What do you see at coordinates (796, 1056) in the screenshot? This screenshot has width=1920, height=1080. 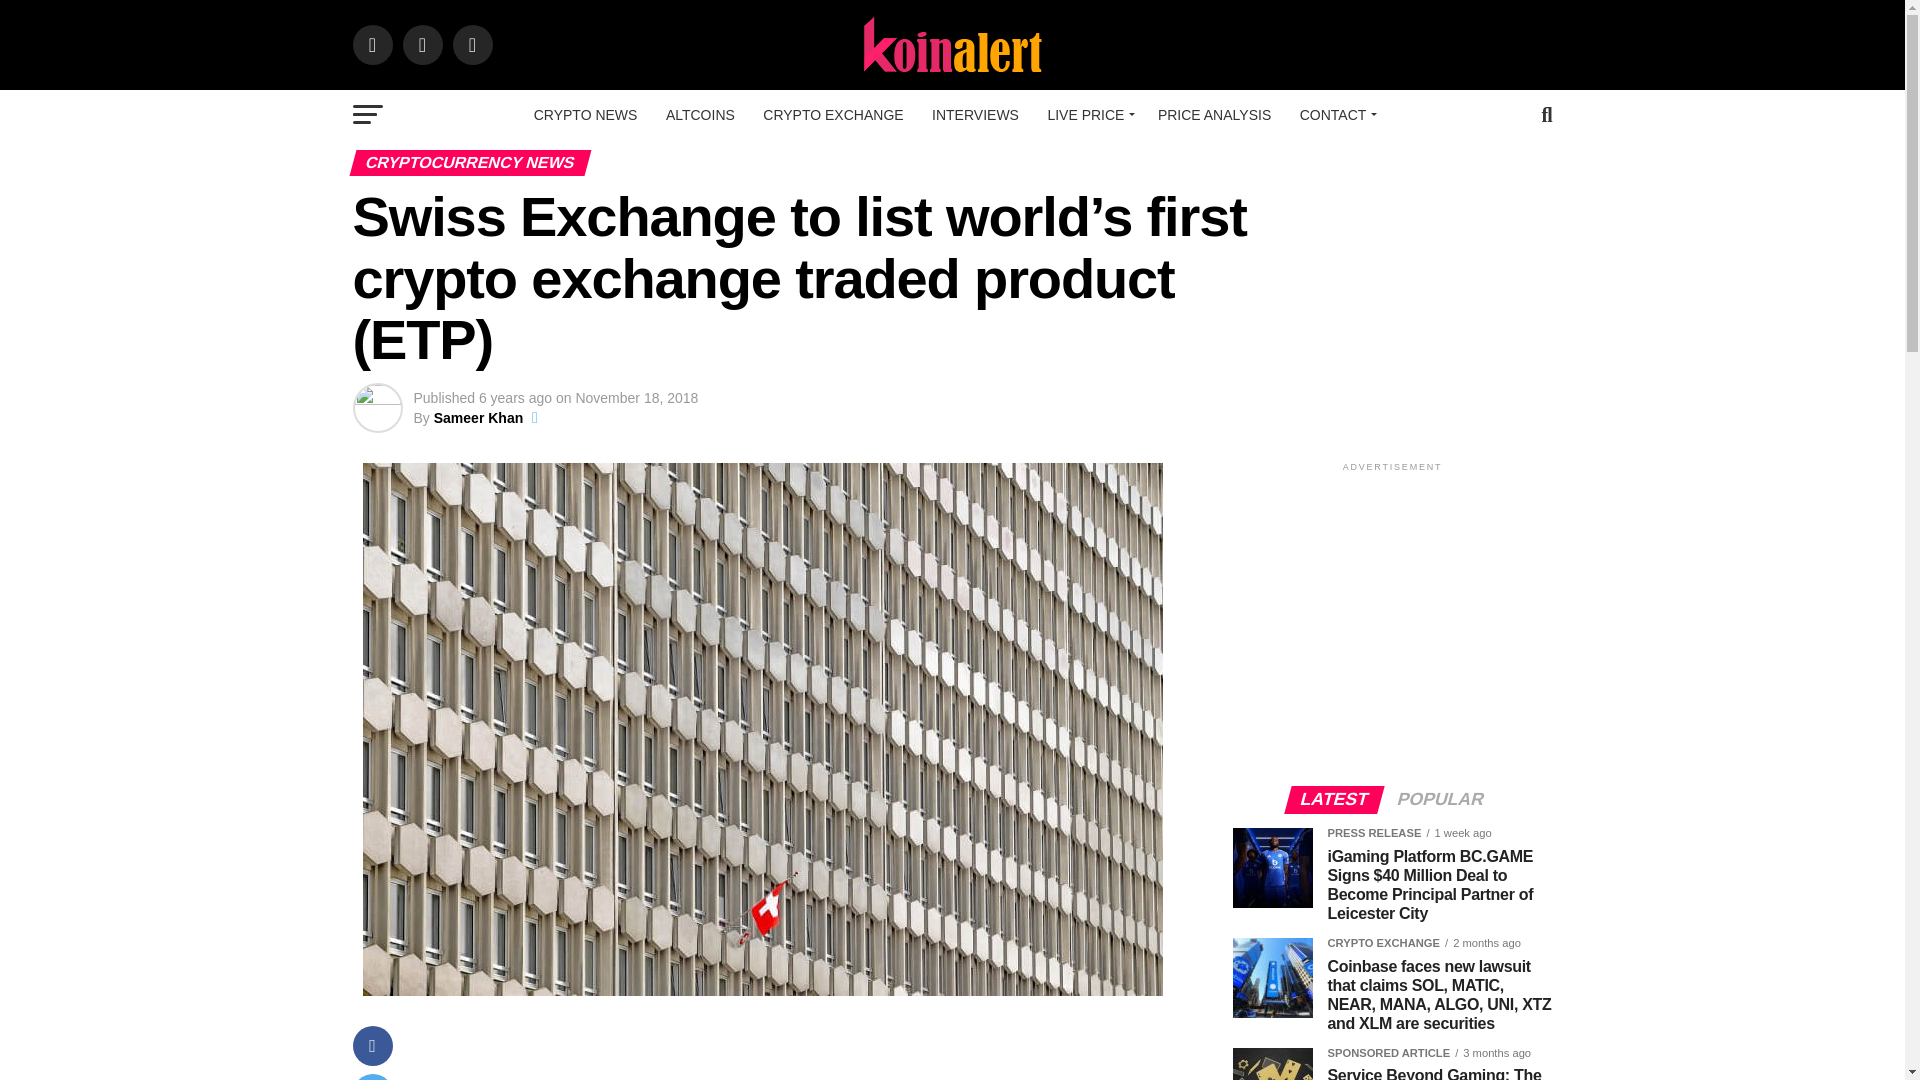 I see `Advertisement` at bounding box center [796, 1056].